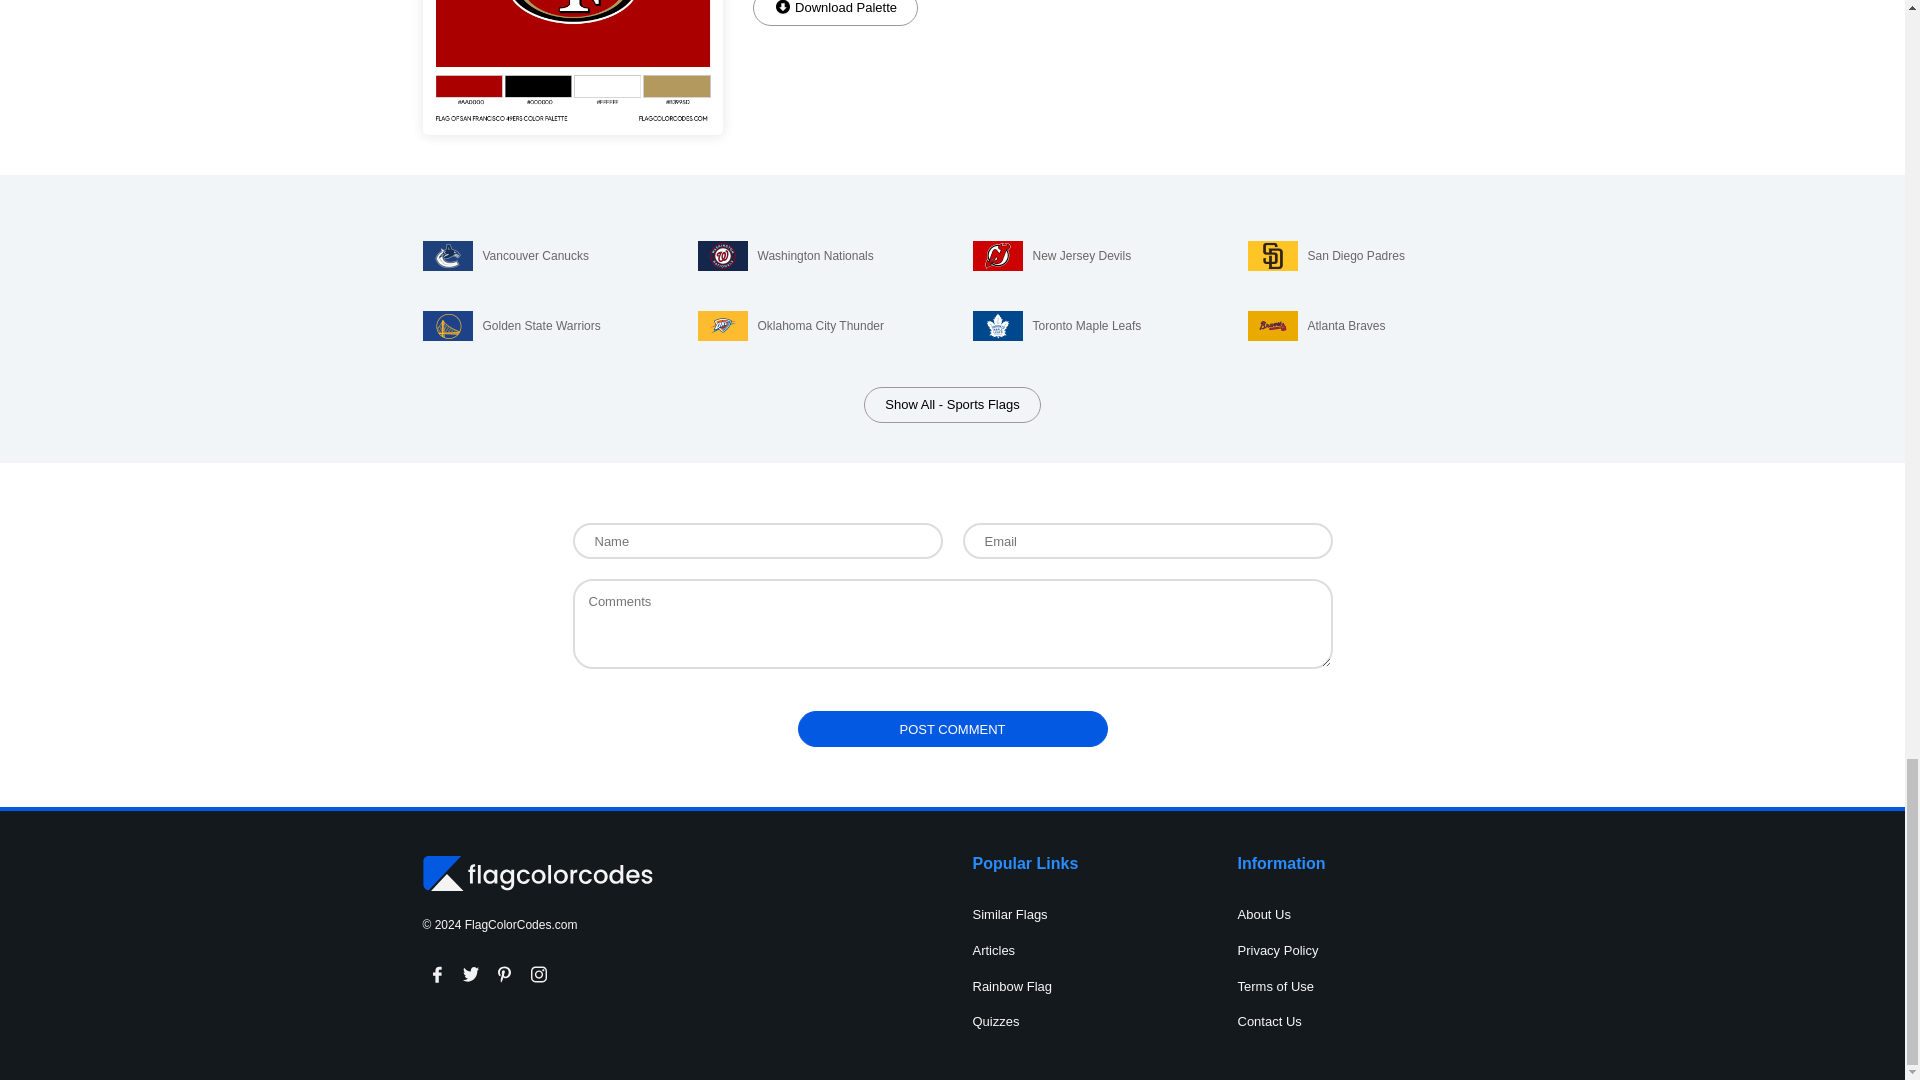 This screenshot has height=1080, width=1920. What do you see at coordinates (1089, 256) in the screenshot?
I see `New Jersey Devils` at bounding box center [1089, 256].